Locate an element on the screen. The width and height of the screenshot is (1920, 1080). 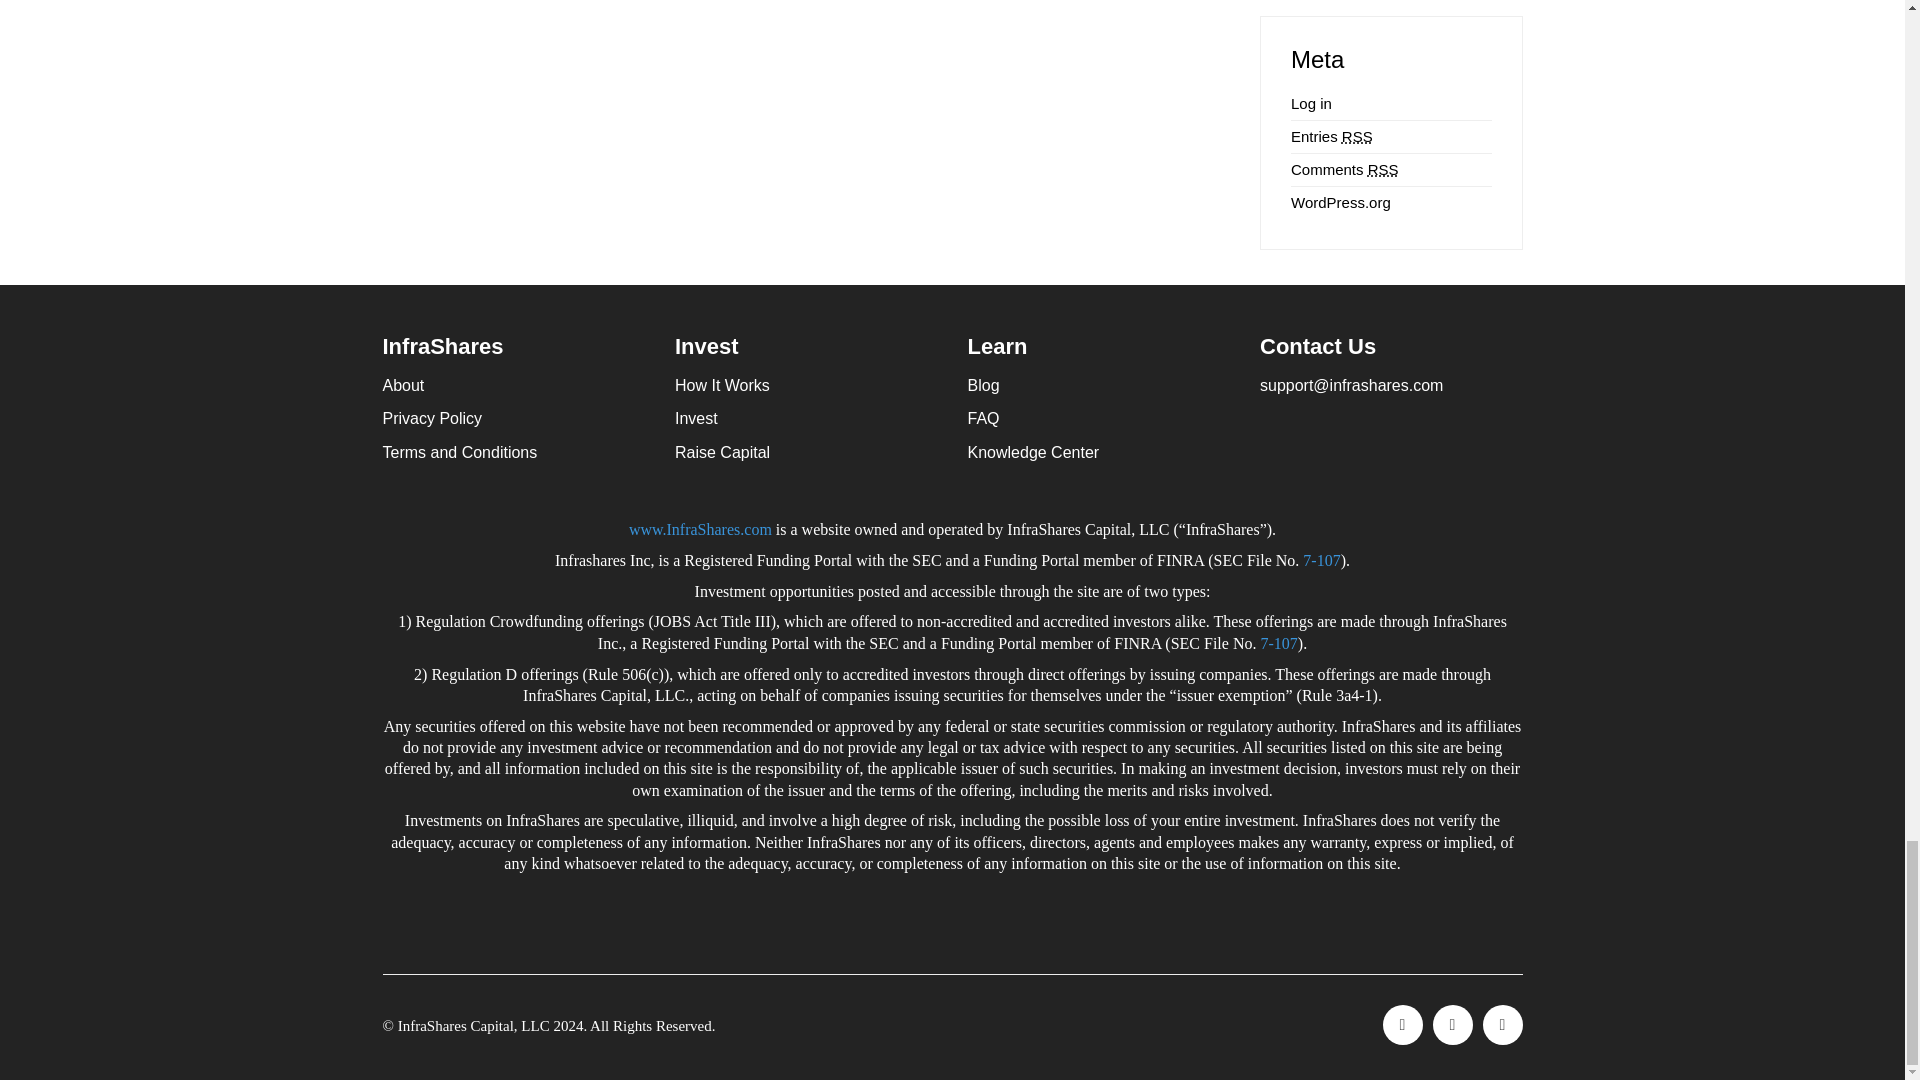
Twitter is located at coordinates (1452, 1025).